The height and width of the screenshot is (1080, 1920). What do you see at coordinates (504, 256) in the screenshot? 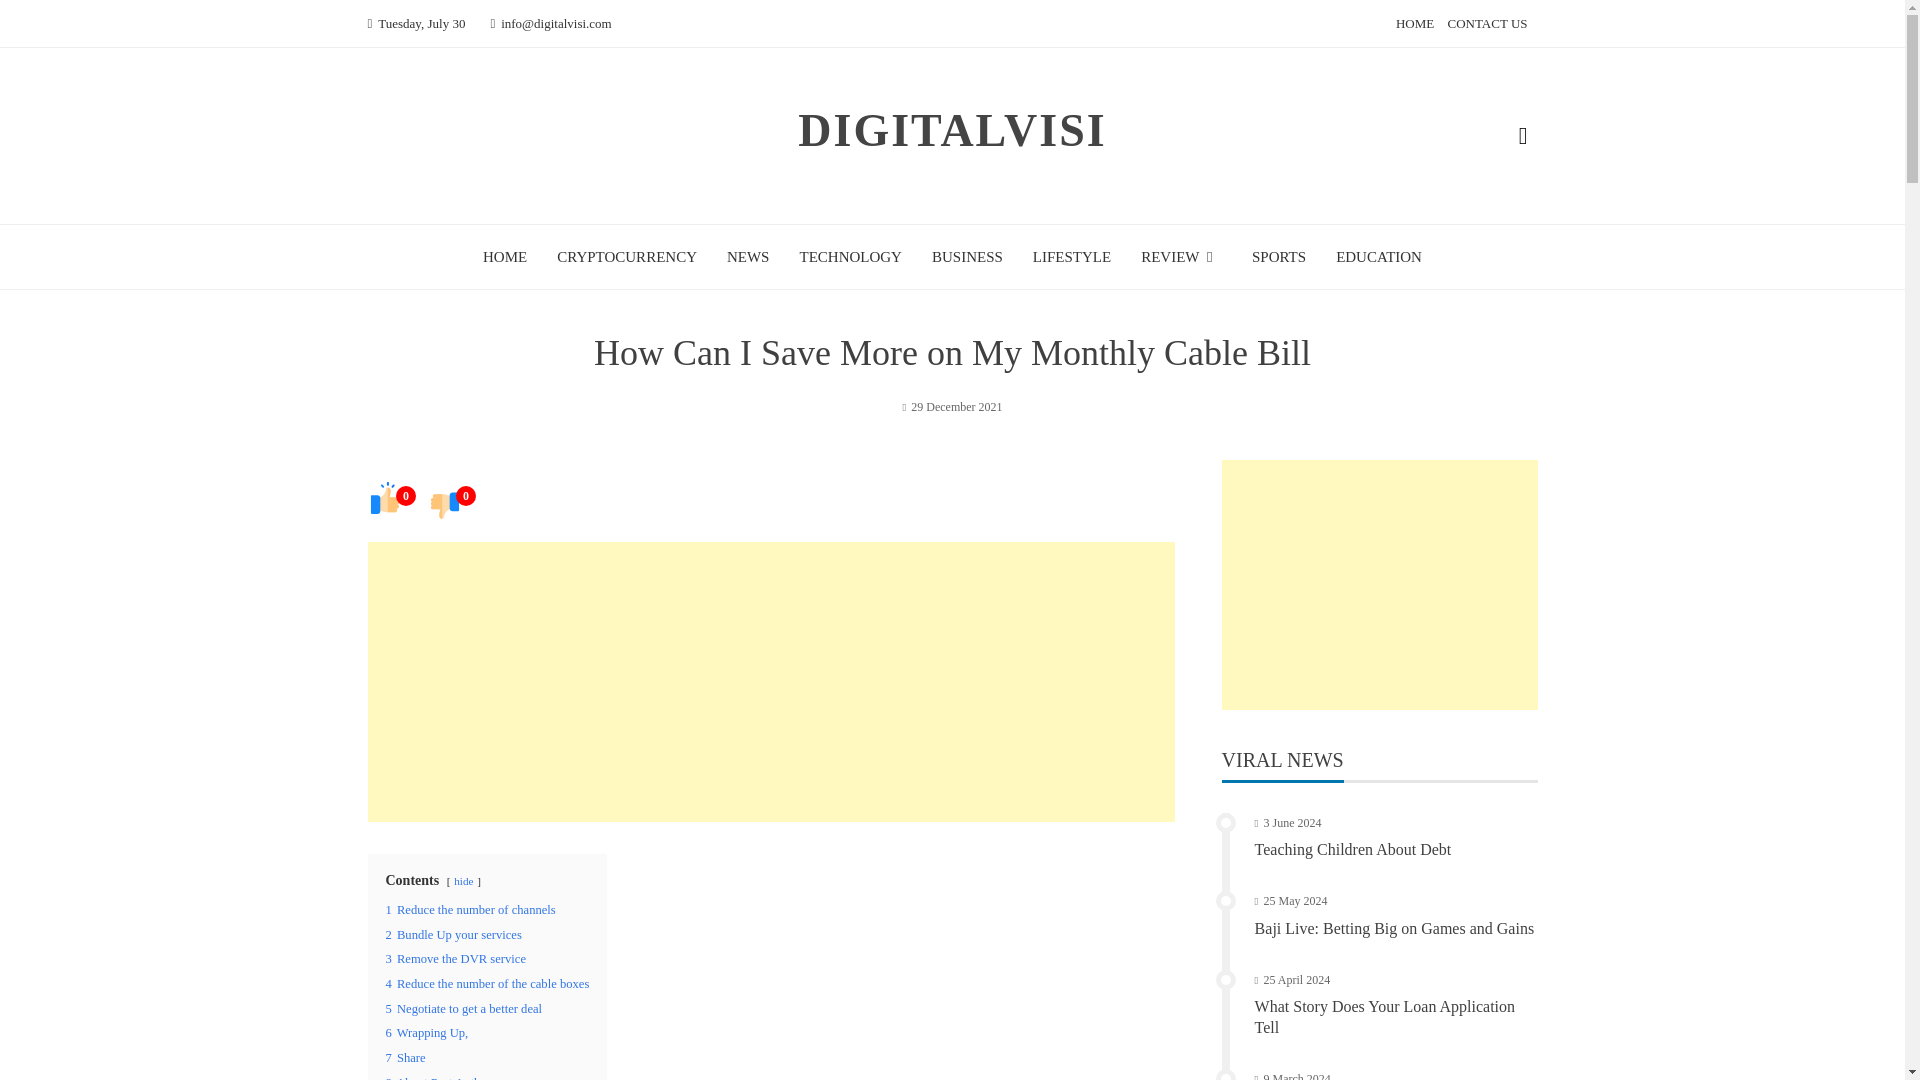
I see `HOME` at bounding box center [504, 256].